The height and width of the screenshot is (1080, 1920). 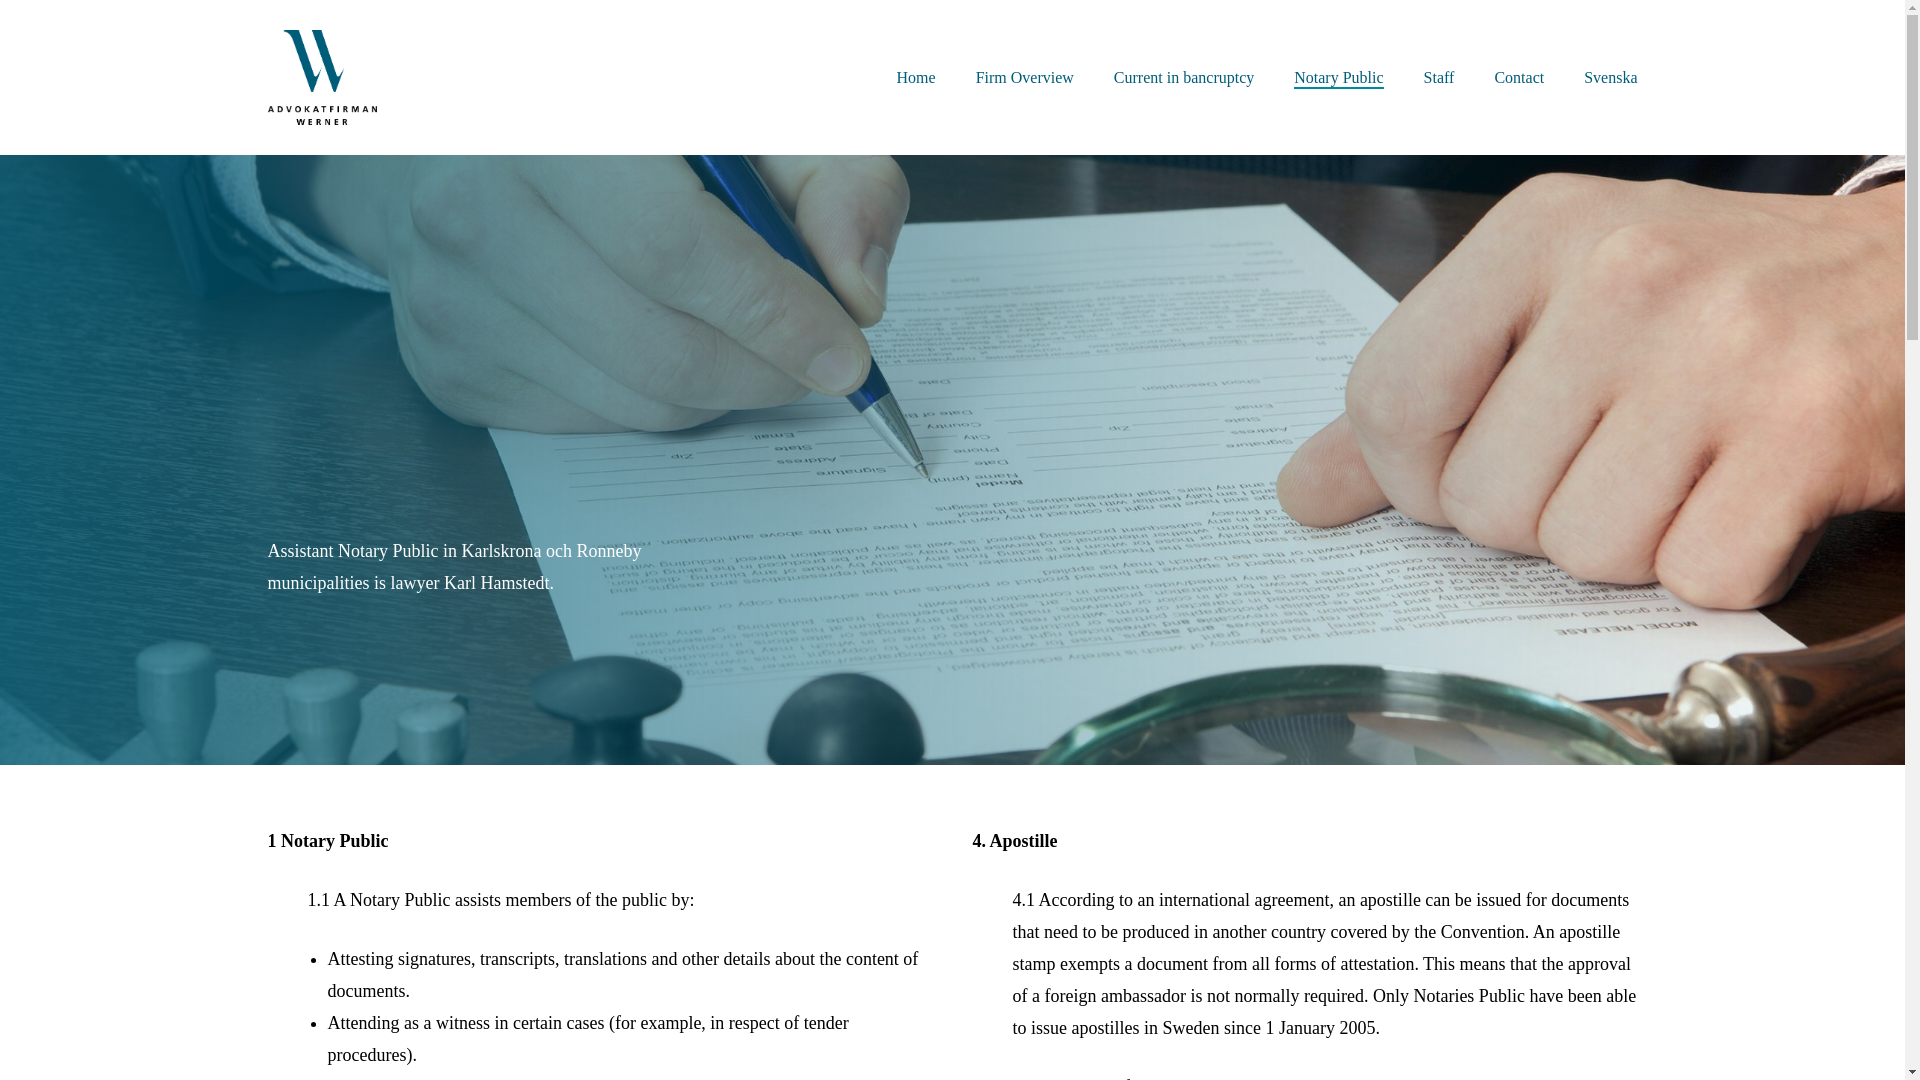 I want to click on Firm Overview, so click(x=1024, y=78).